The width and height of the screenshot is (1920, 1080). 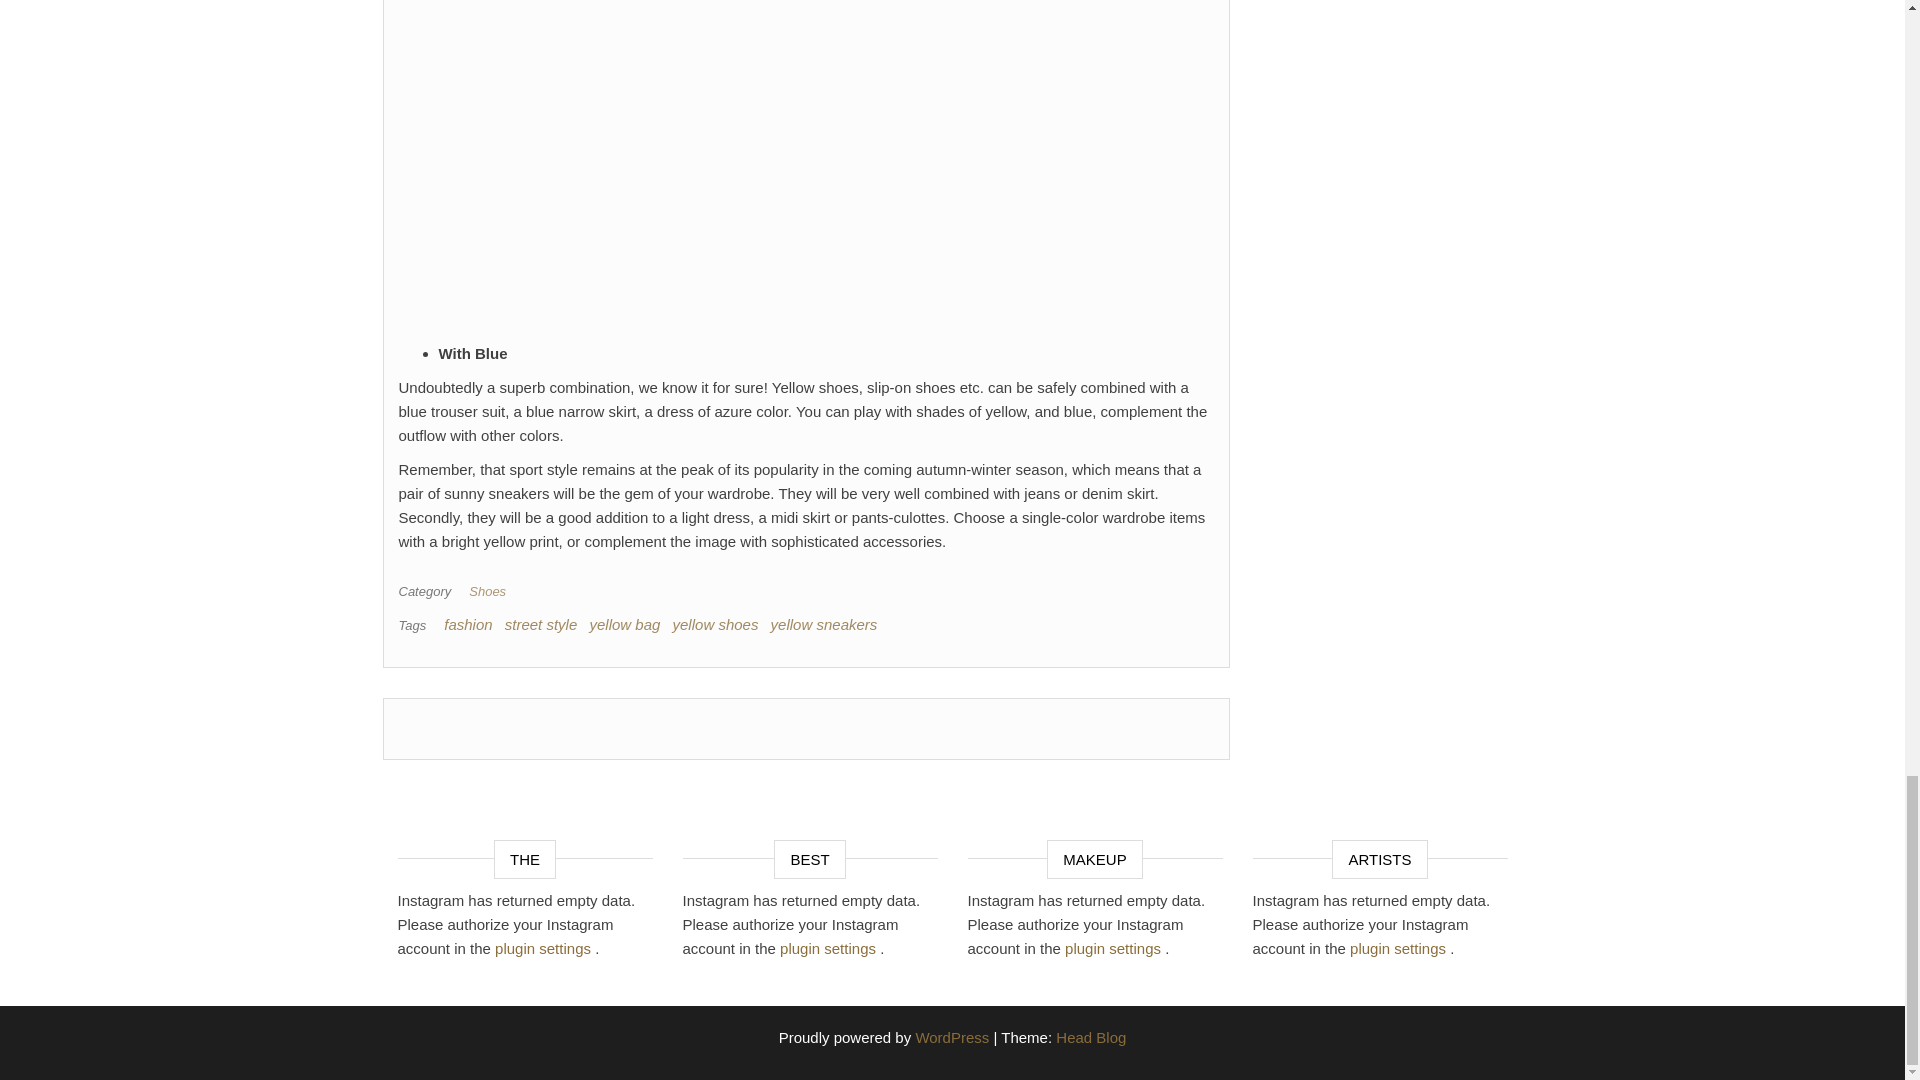 I want to click on WordPress, so click(x=952, y=1038).